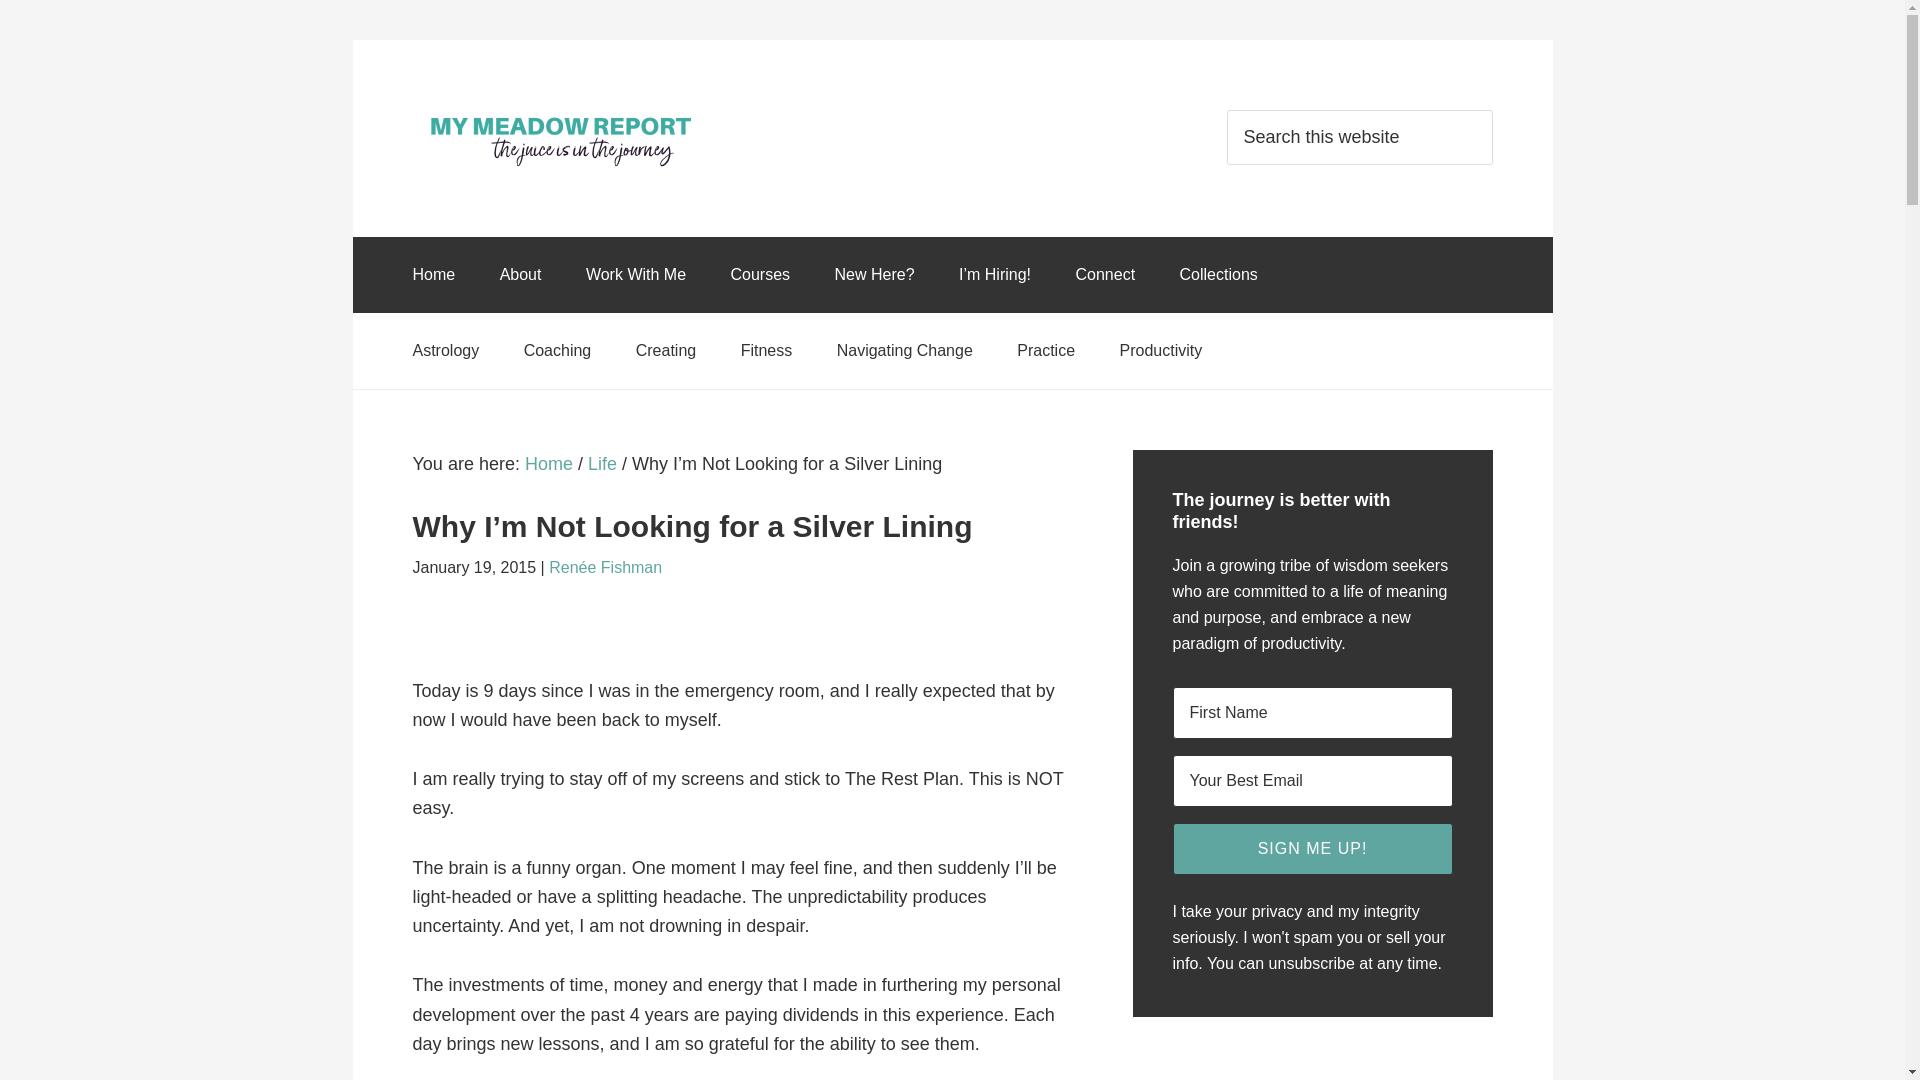 This screenshot has width=1920, height=1080. Describe the element at coordinates (1311, 848) in the screenshot. I see `Sign Me Up!` at that location.